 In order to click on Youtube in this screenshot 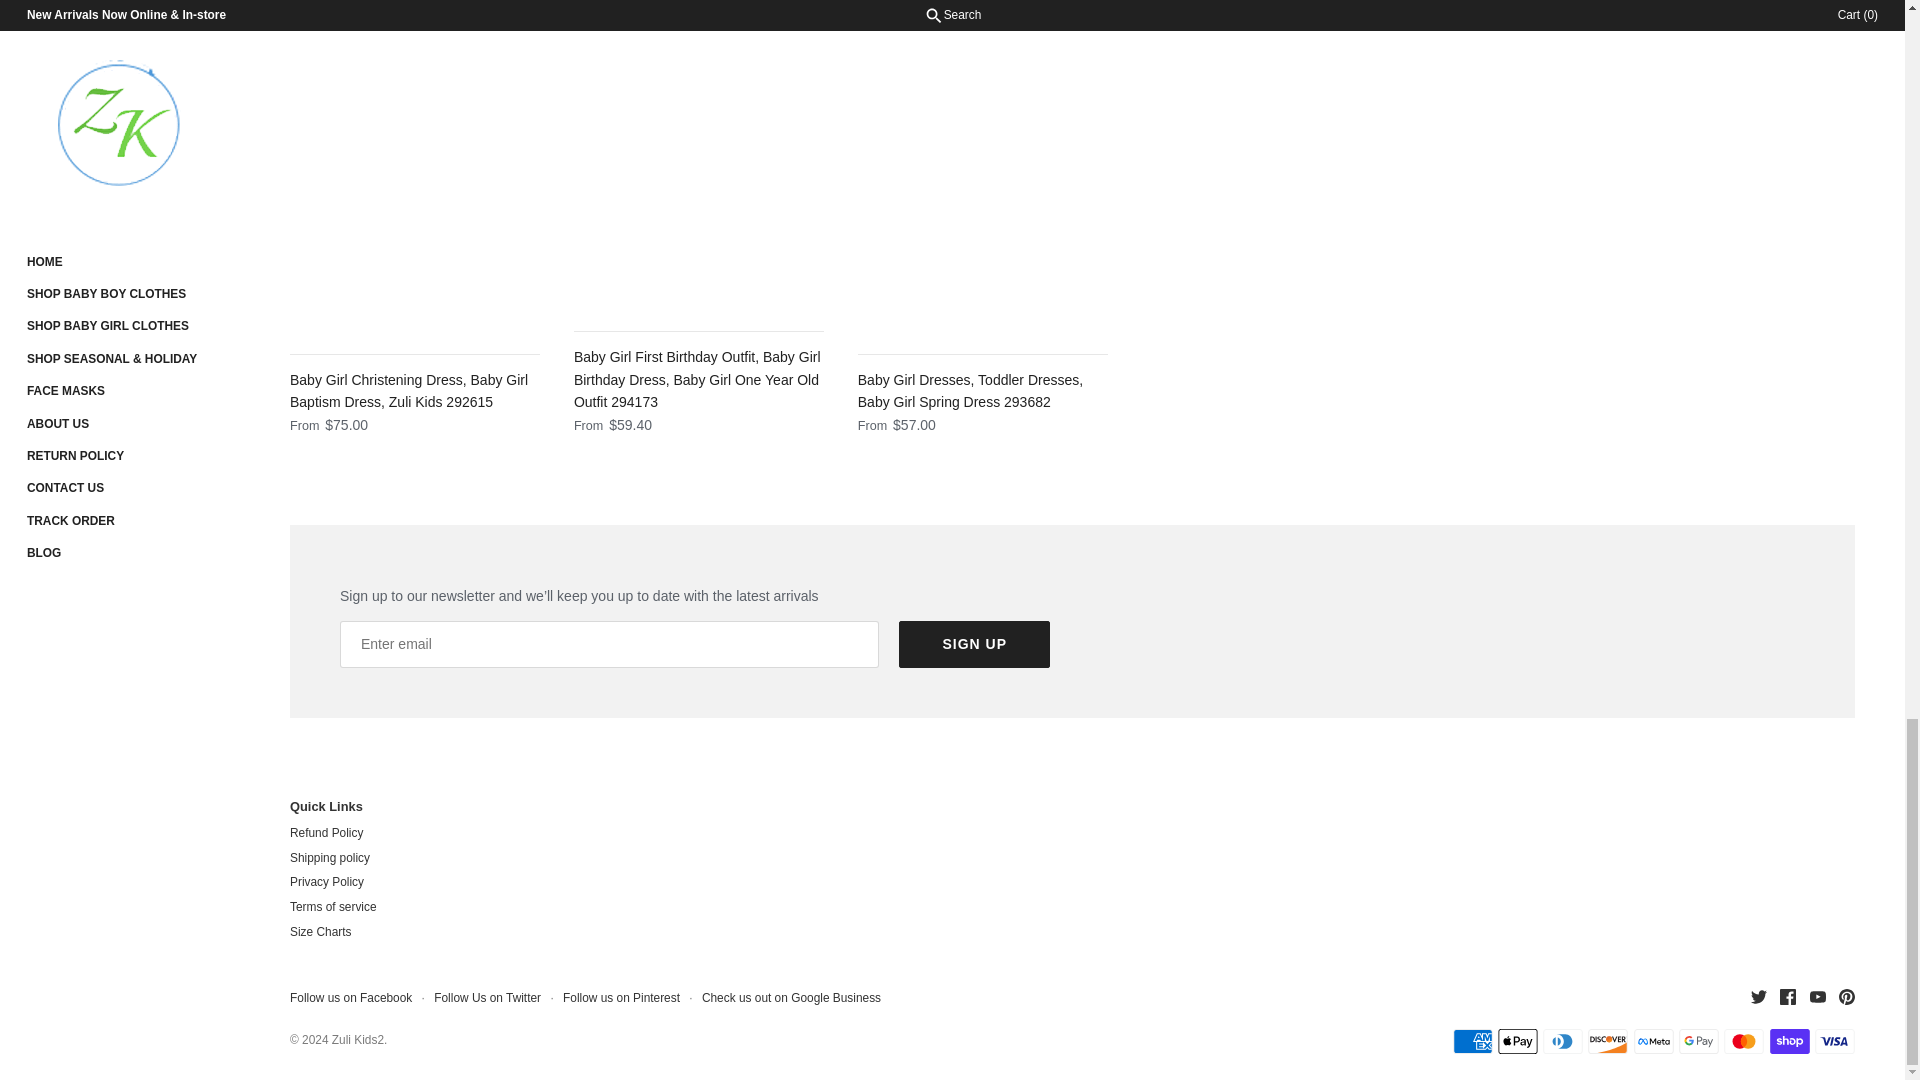, I will do `click(1818, 997)`.